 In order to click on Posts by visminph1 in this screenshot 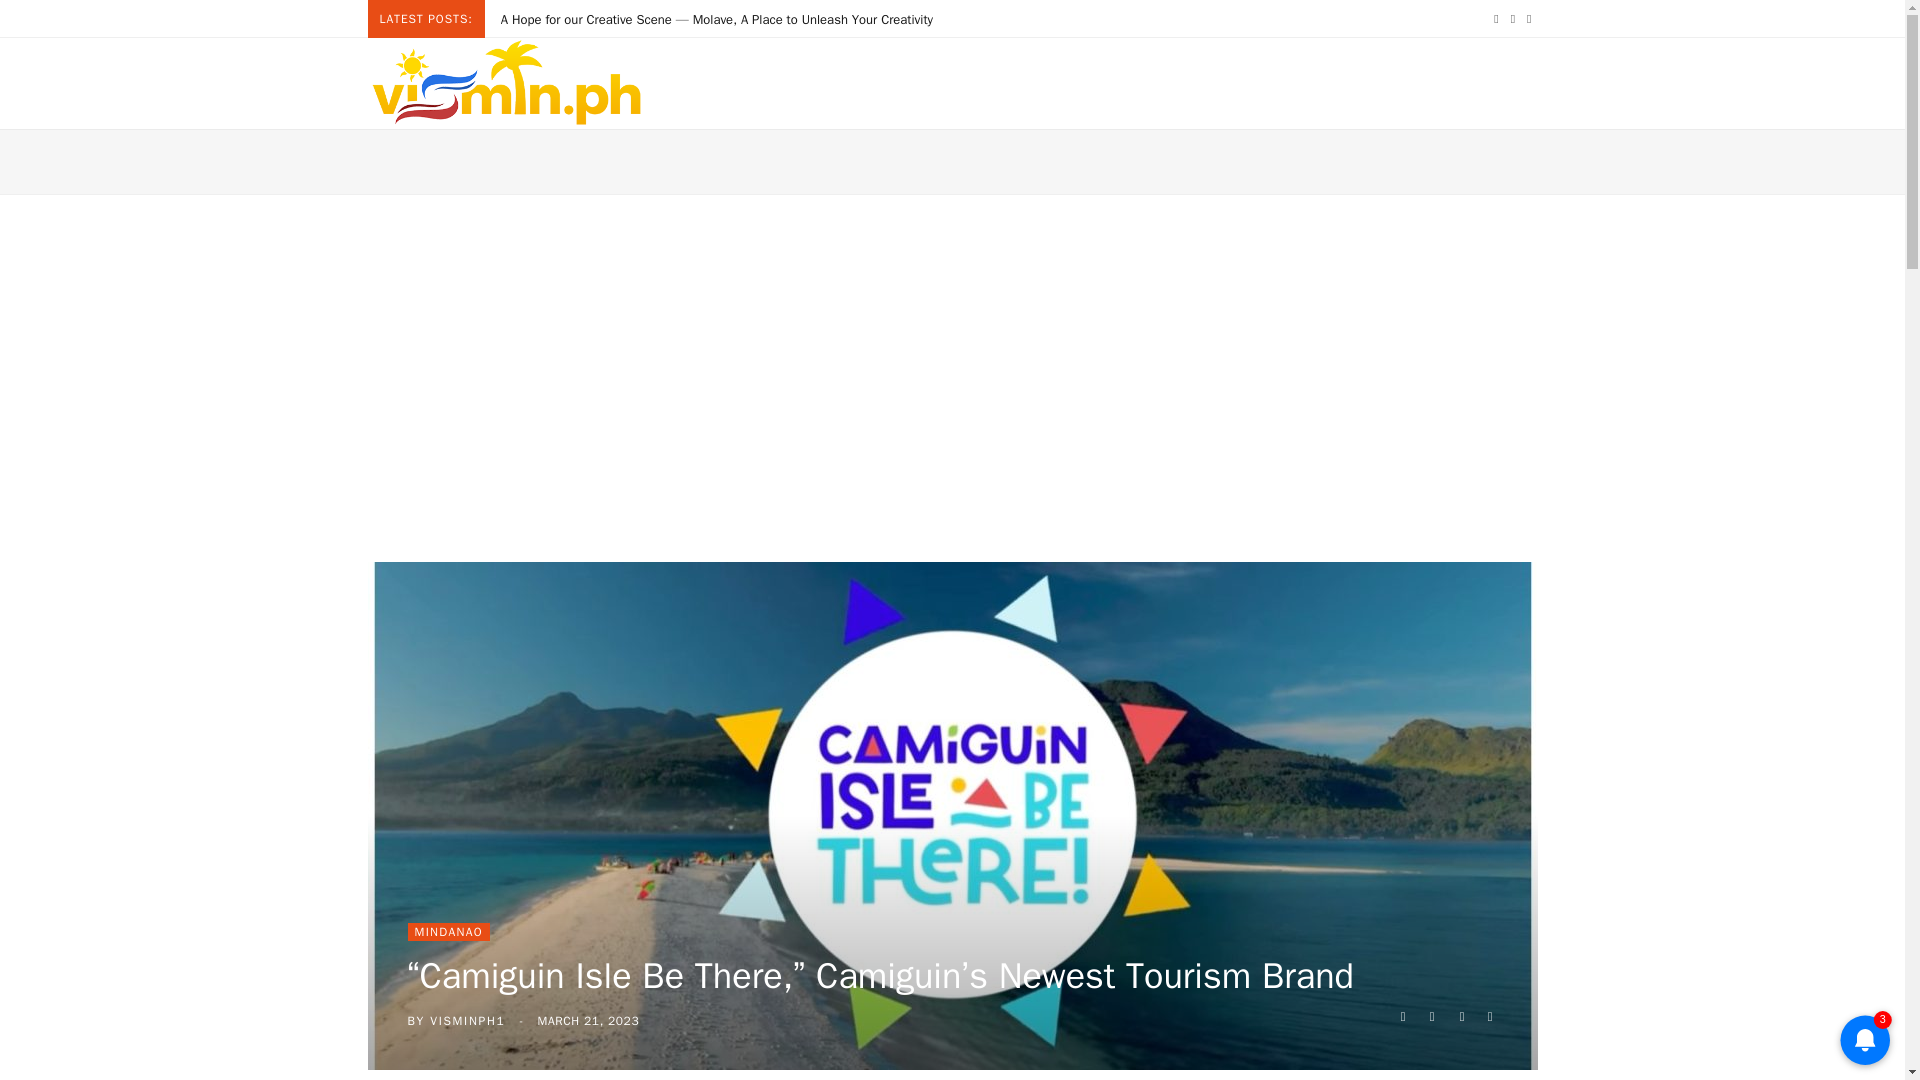, I will do `click(467, 1021)`.